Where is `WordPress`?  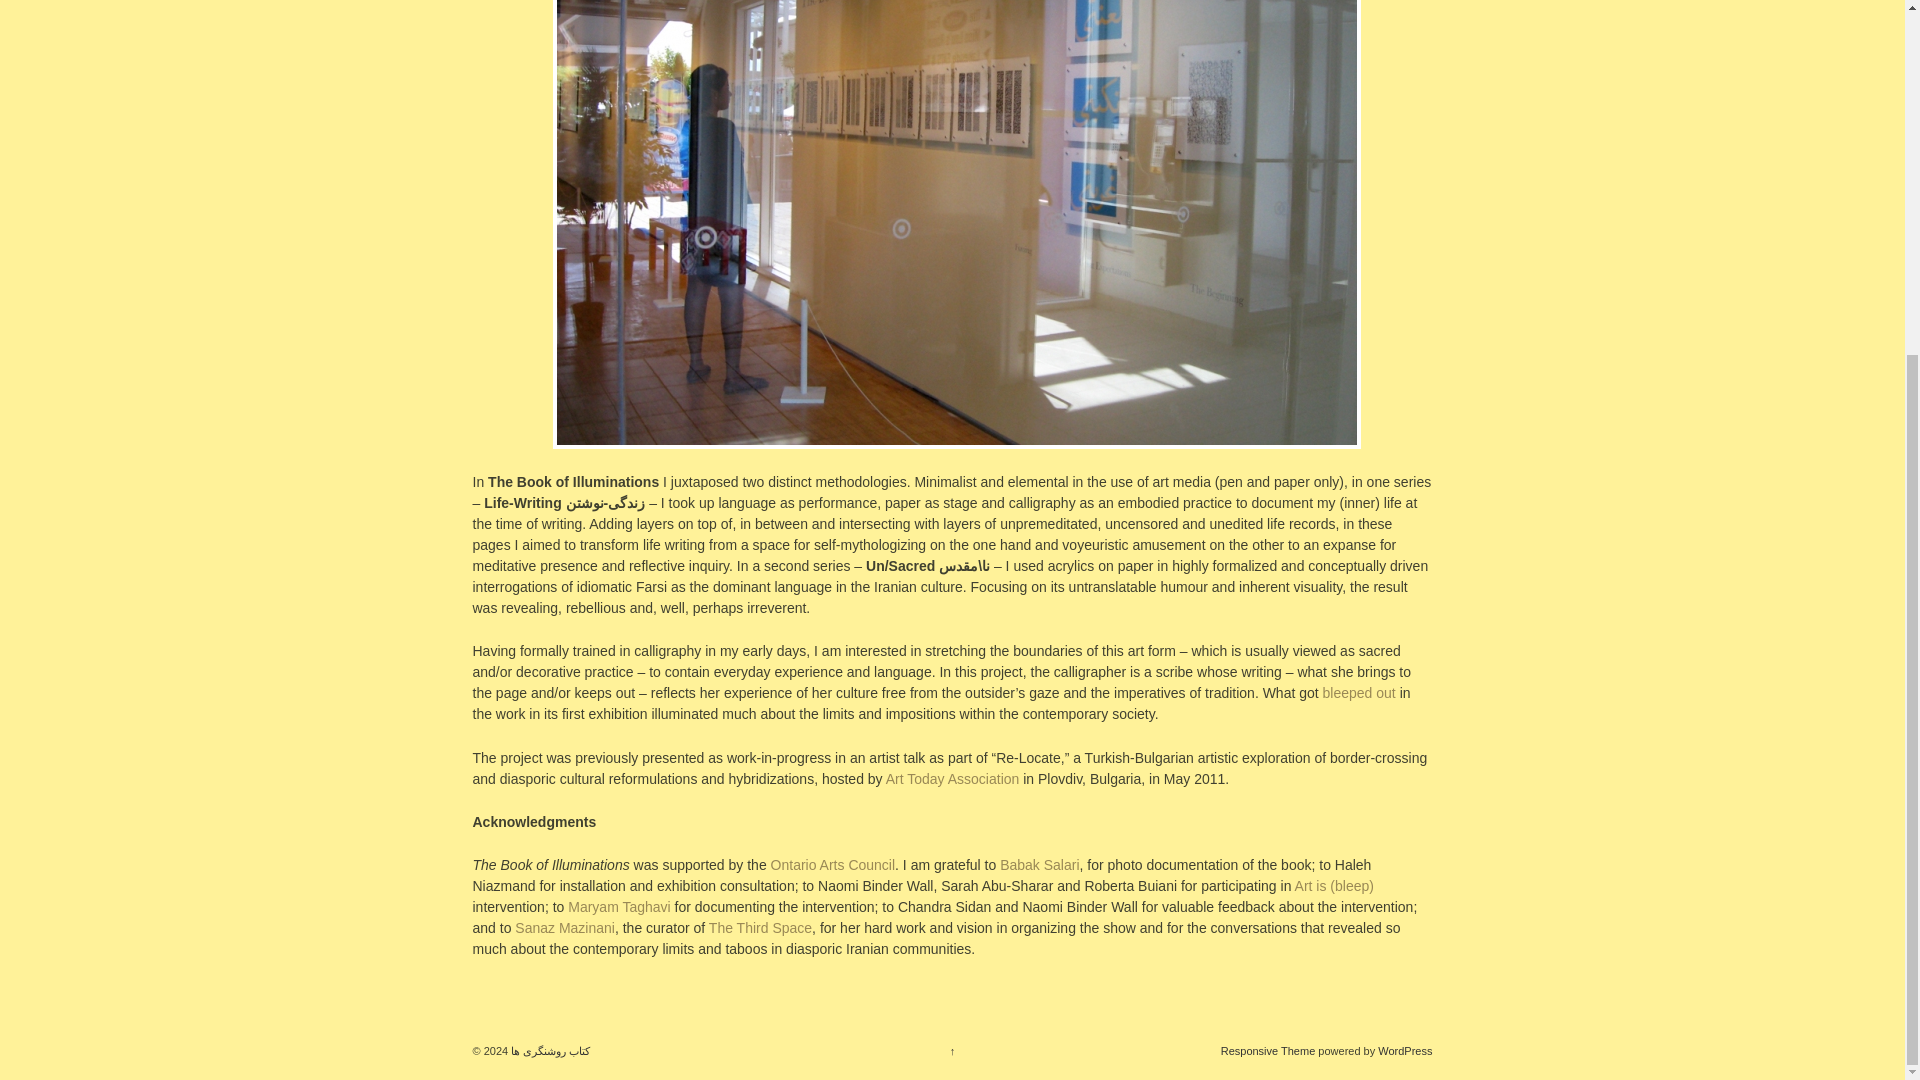
WordPress is located at coordinates (1405, 1051).